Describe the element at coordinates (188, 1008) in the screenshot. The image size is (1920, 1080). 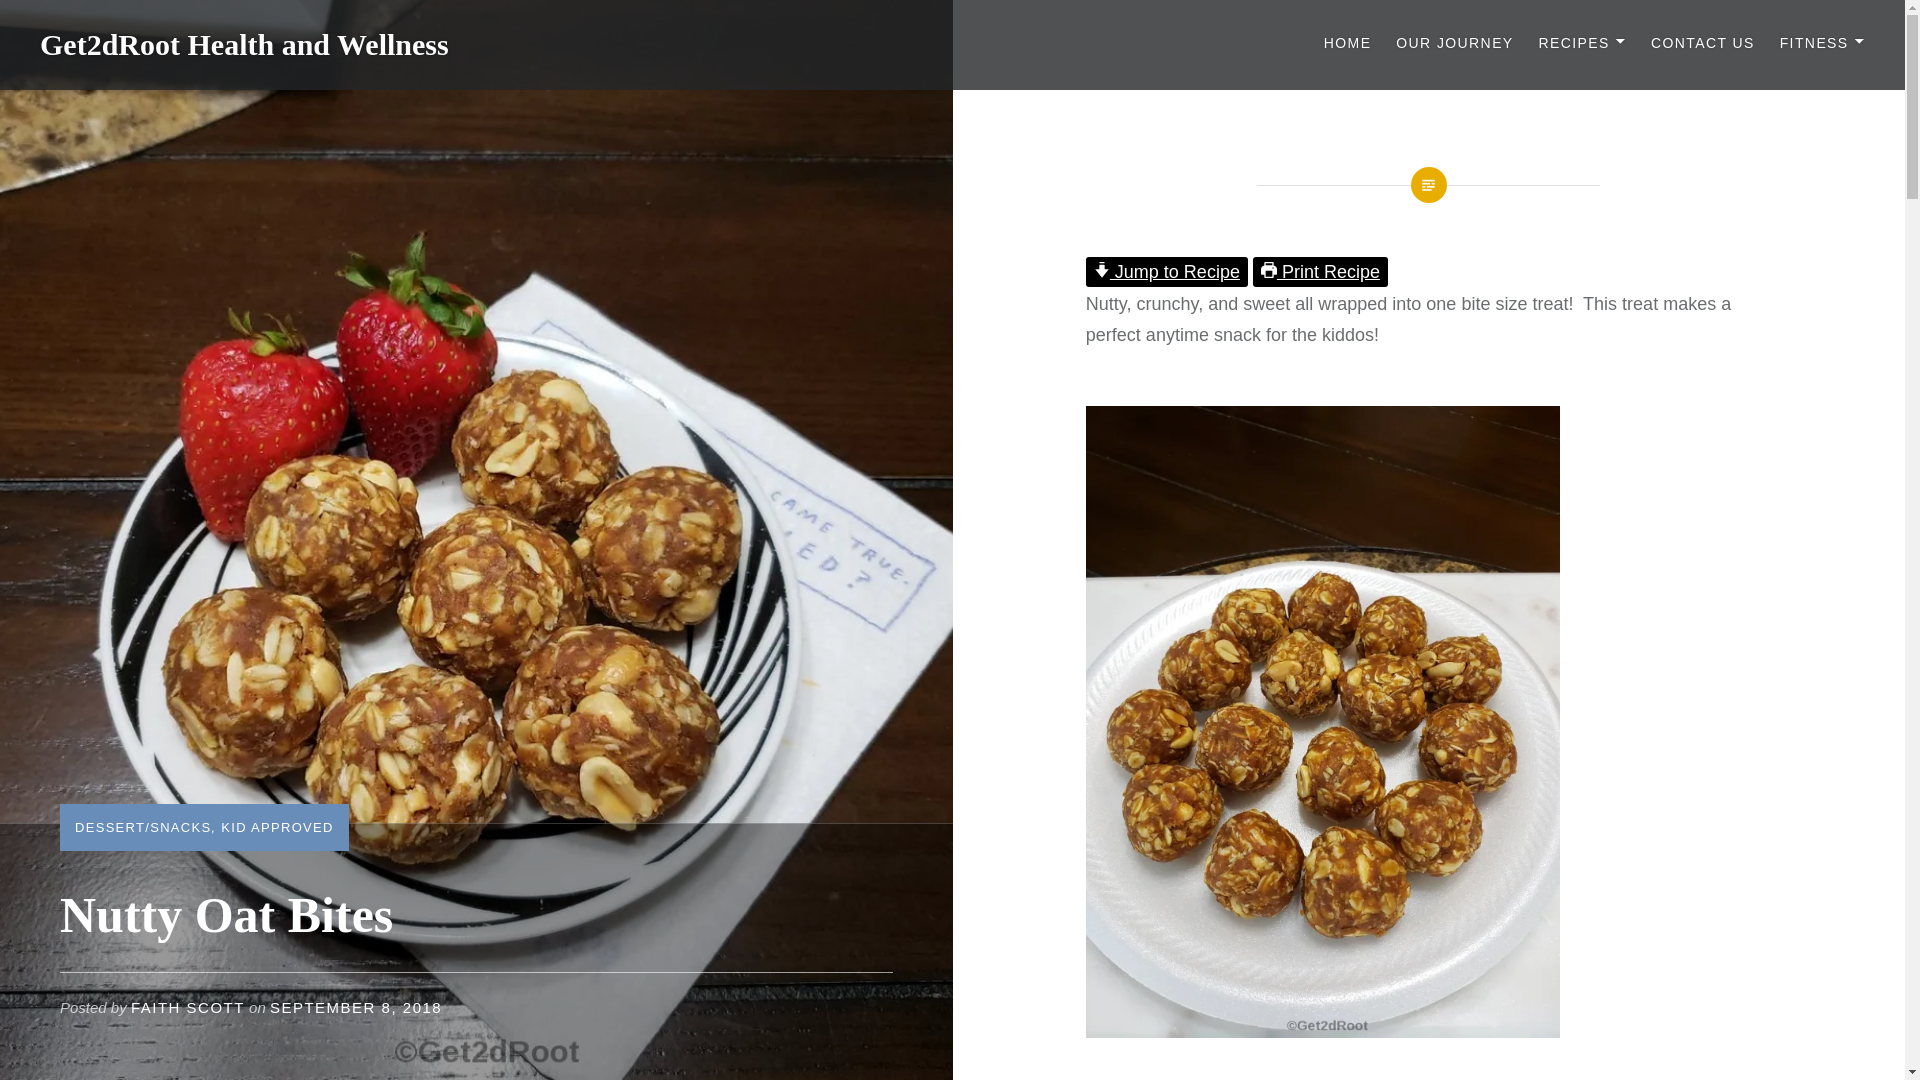
I see `FAITH SCOTT` at that location.